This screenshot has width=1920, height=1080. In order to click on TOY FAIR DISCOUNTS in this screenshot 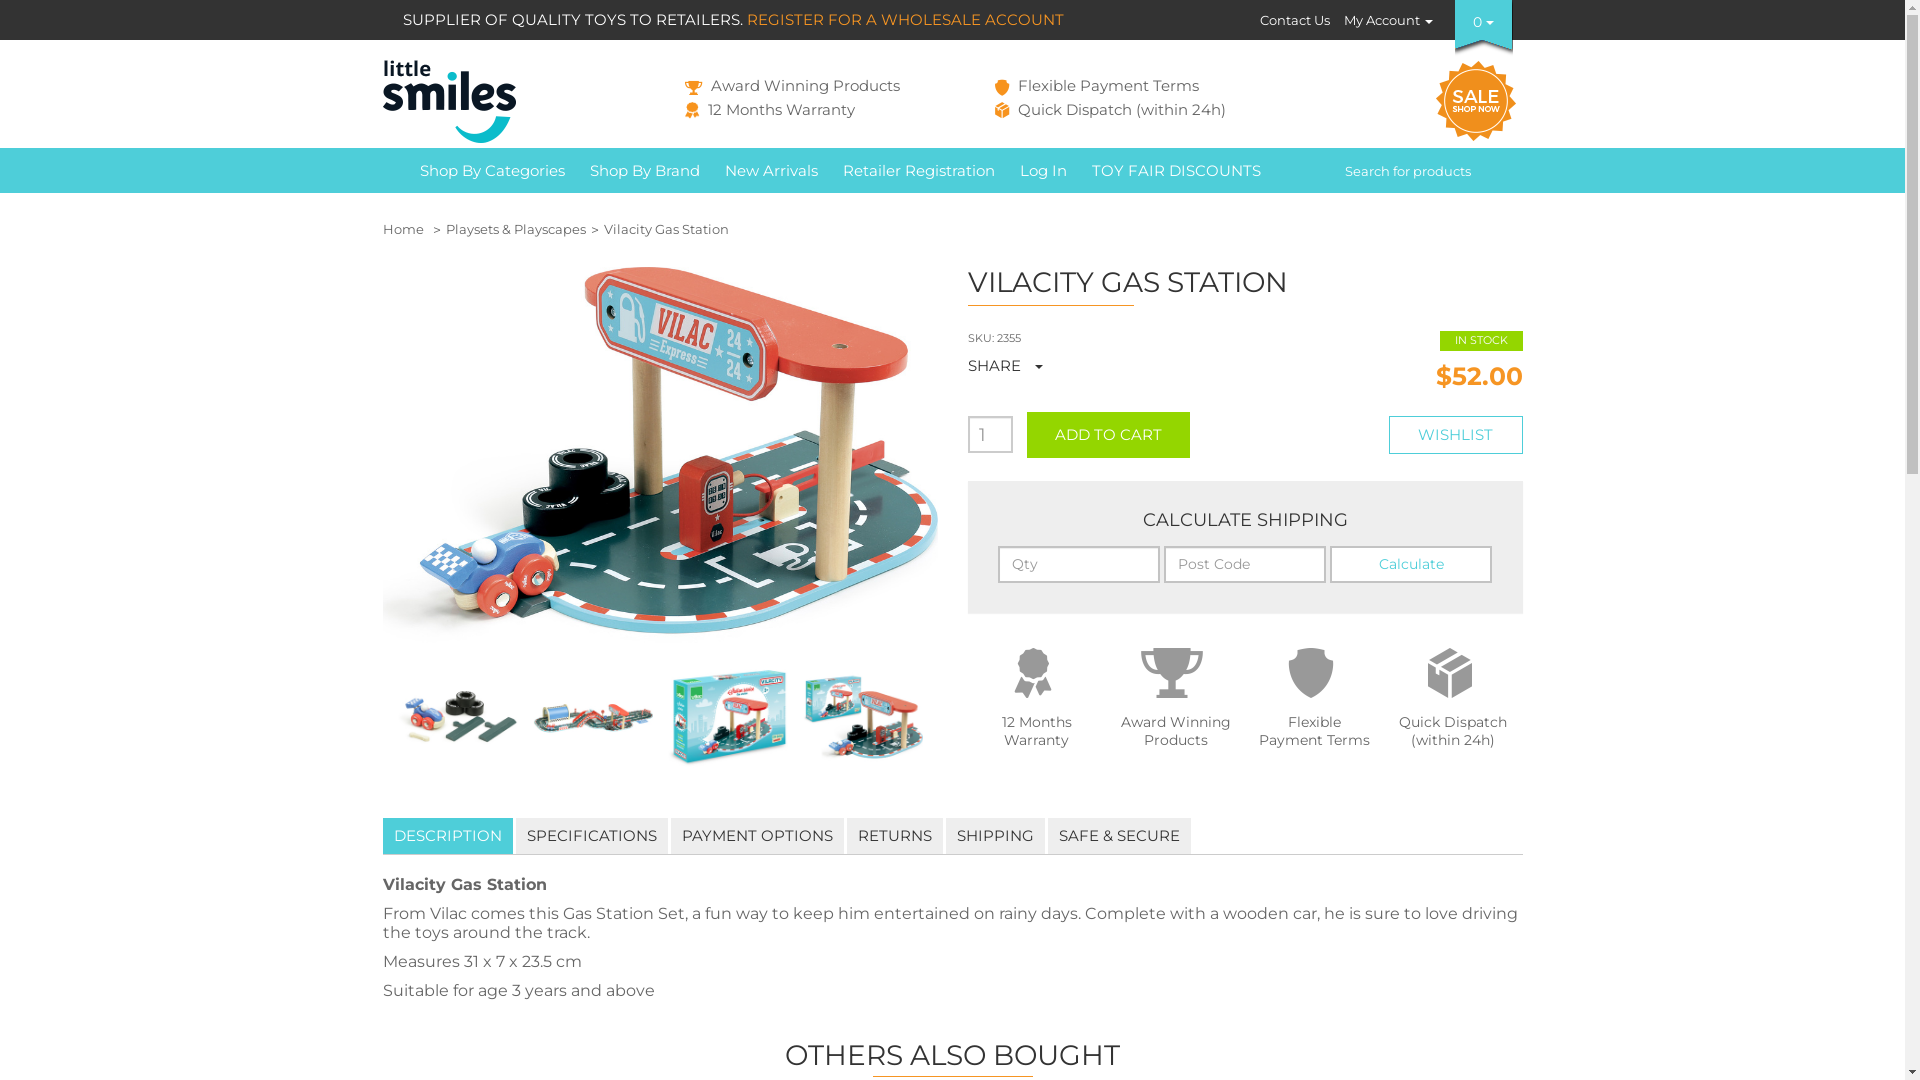, I will do `click(1177, 170)`.